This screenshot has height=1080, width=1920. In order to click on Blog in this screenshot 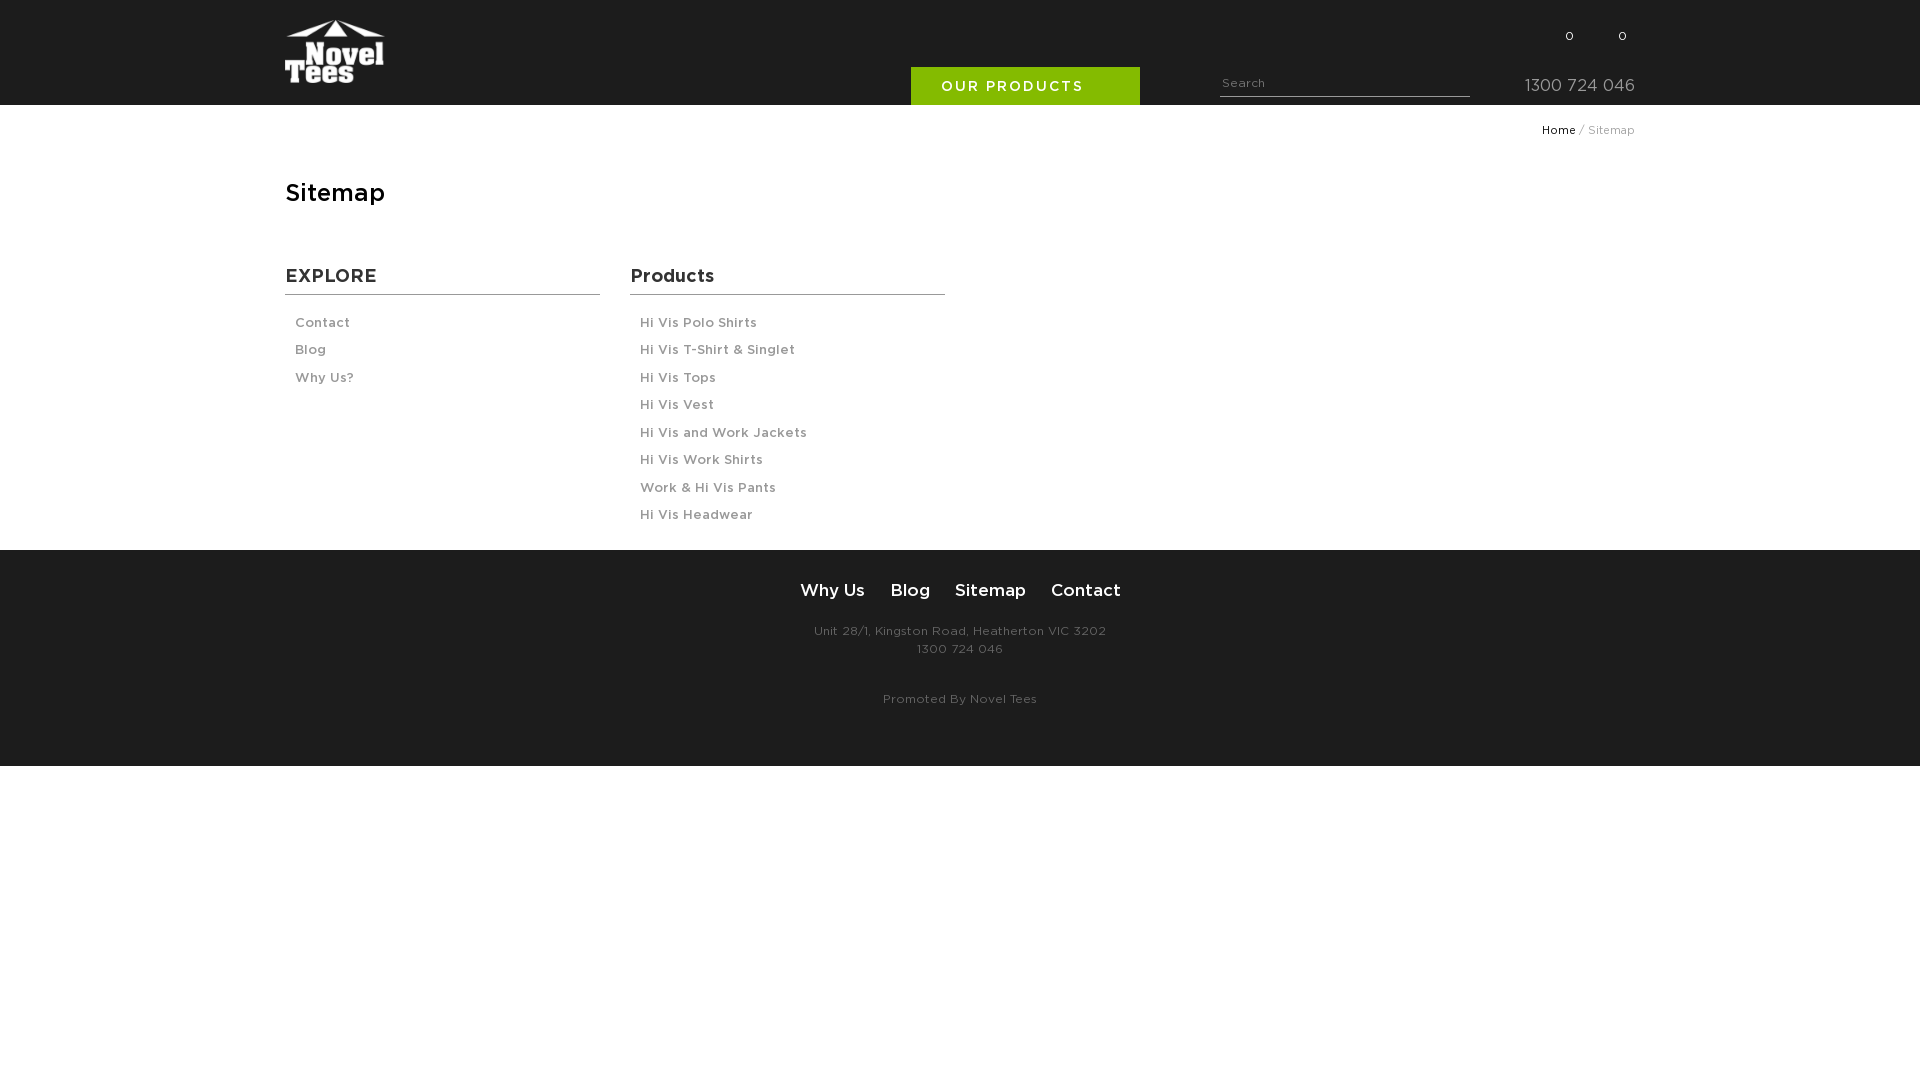, I will do `click(910, 590)`.